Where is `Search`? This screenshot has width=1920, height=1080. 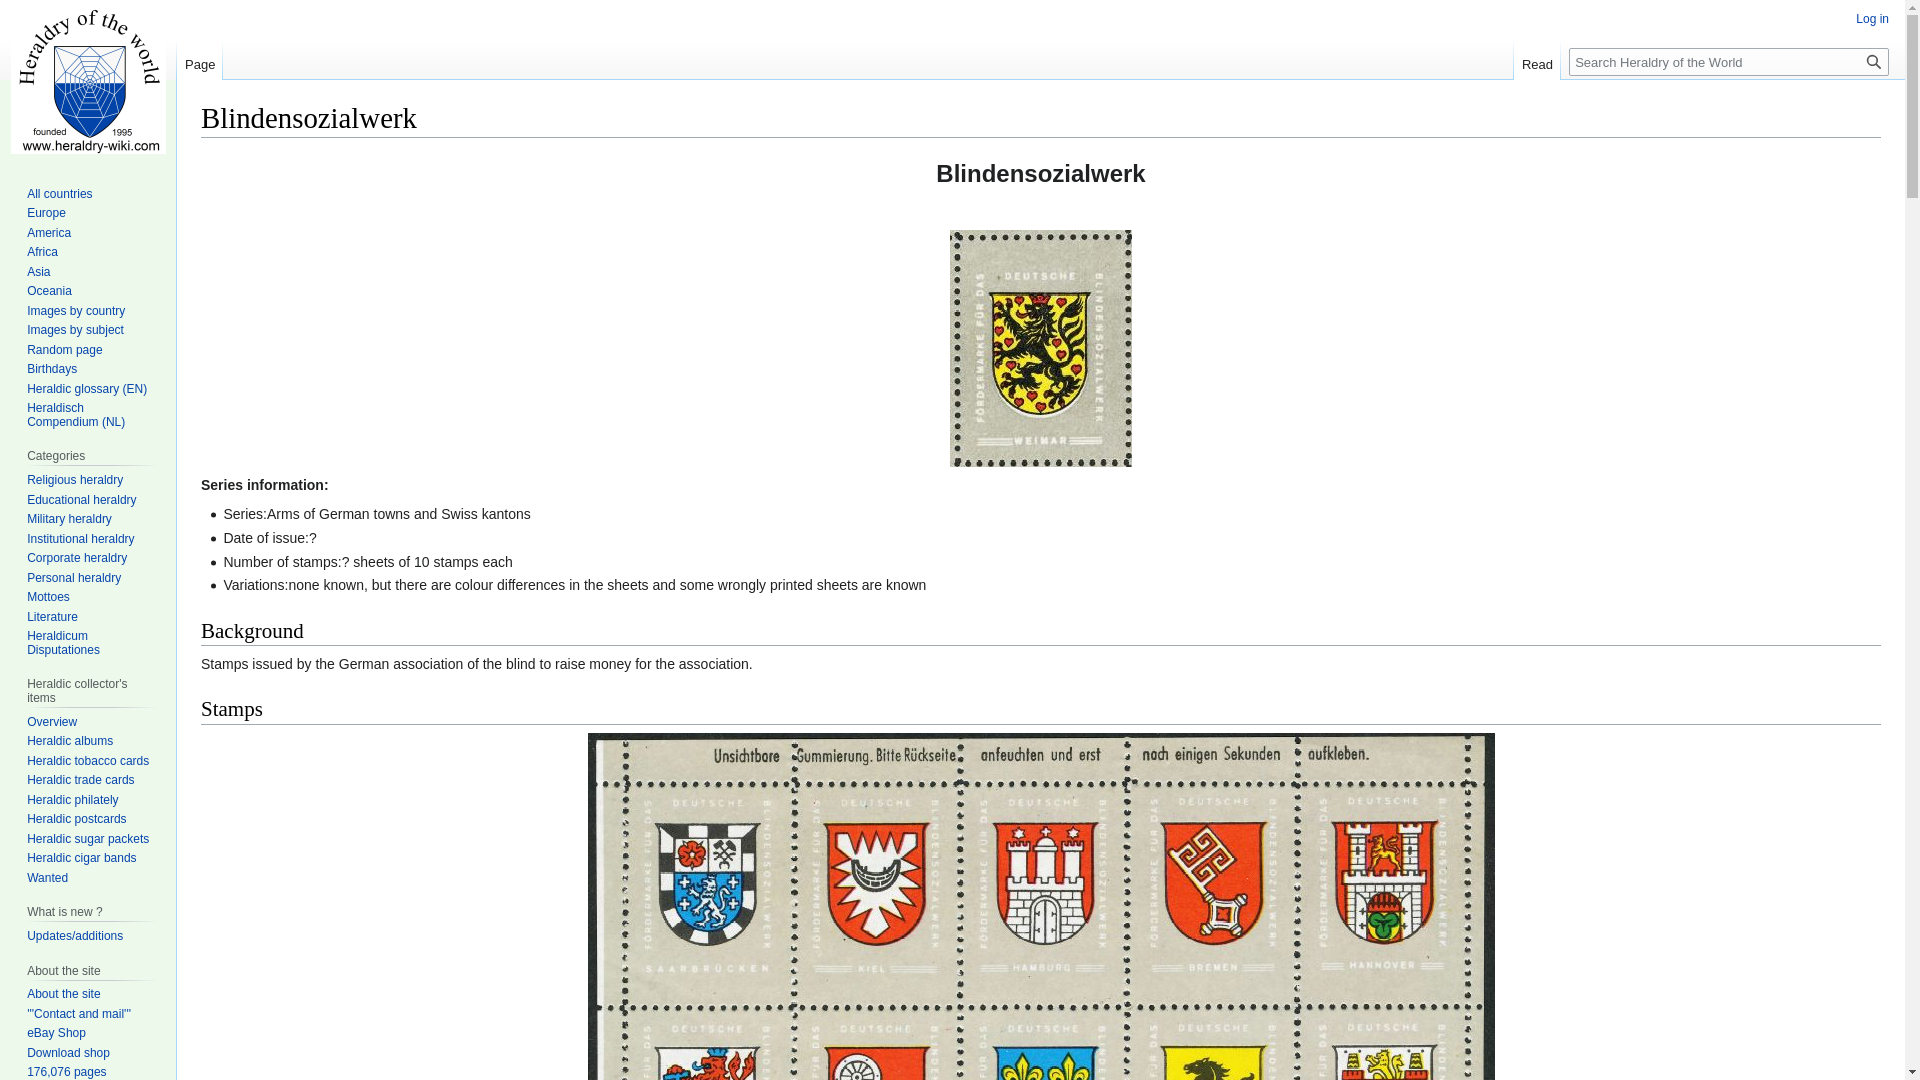 Search is located at coordinates (1874, 61).